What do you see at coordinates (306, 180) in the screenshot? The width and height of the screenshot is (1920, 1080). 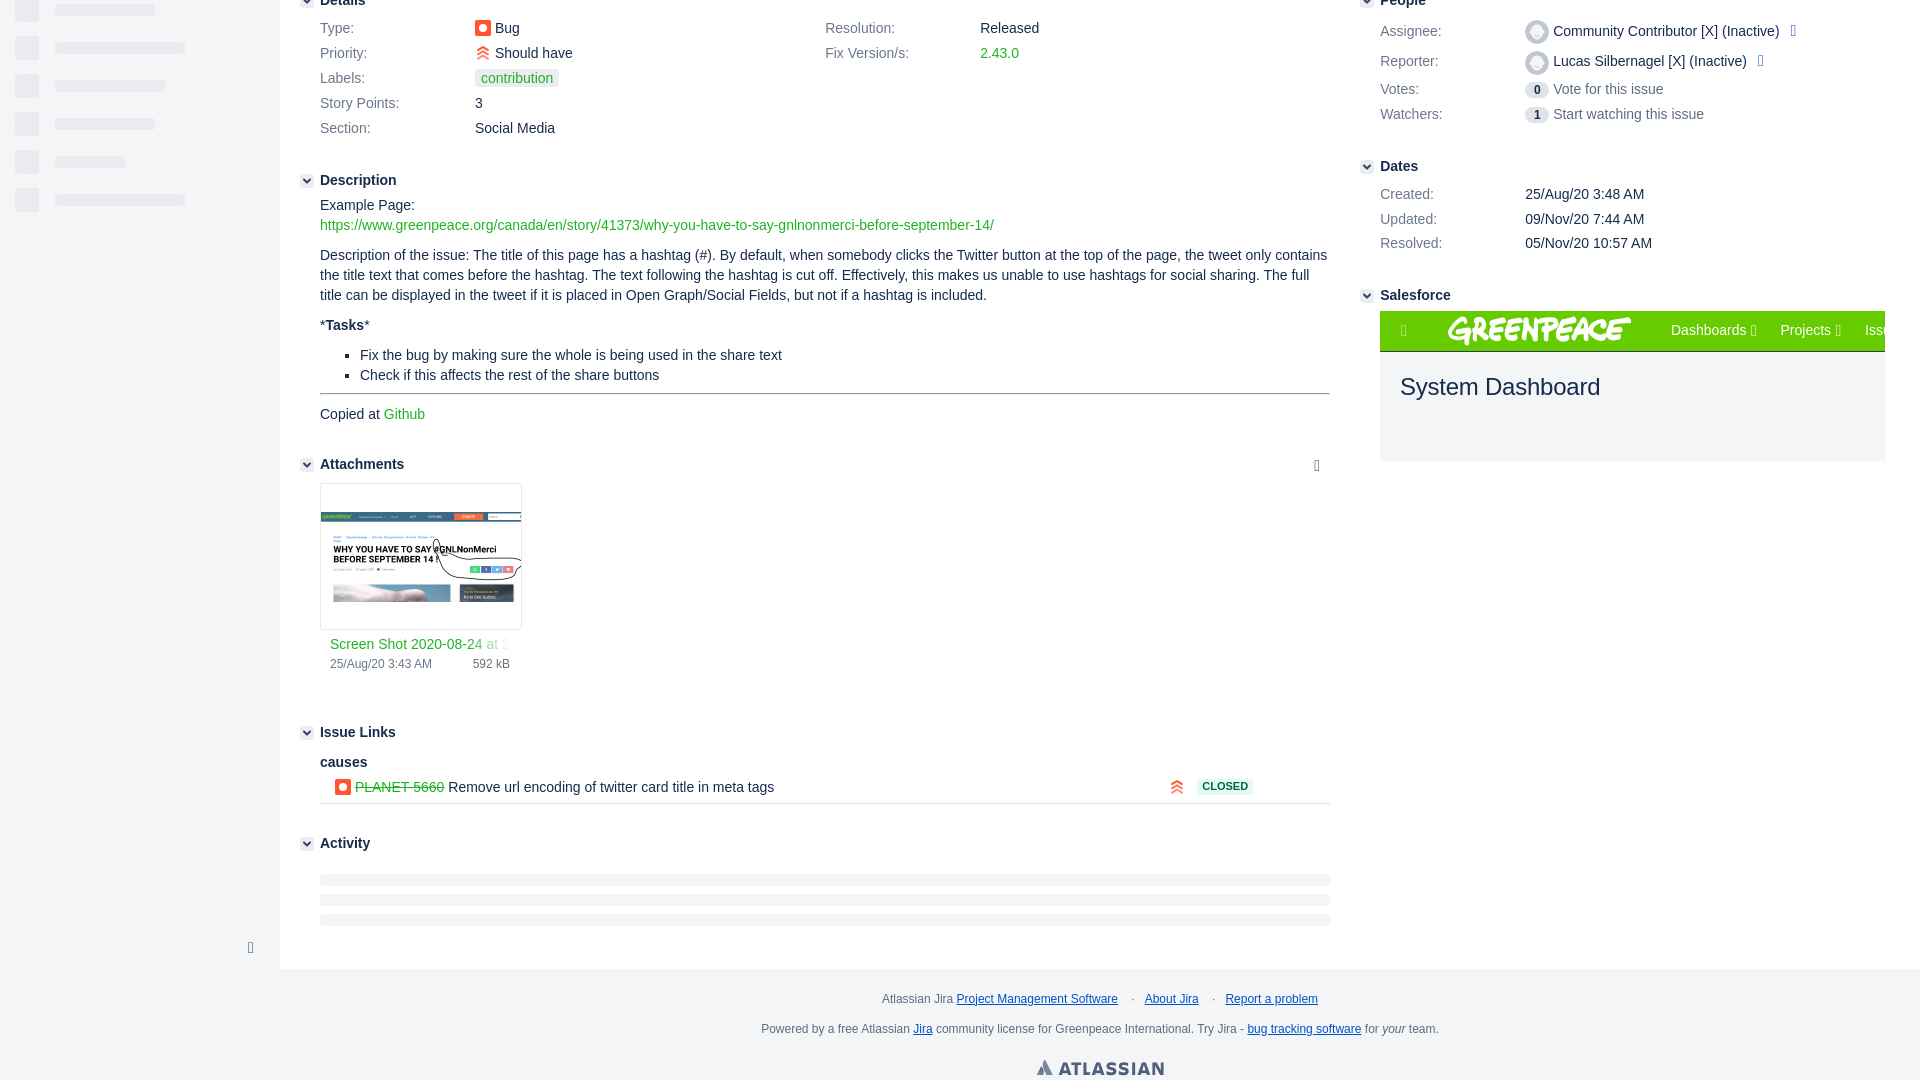 I see `Description` at bounding box center [306, 180].